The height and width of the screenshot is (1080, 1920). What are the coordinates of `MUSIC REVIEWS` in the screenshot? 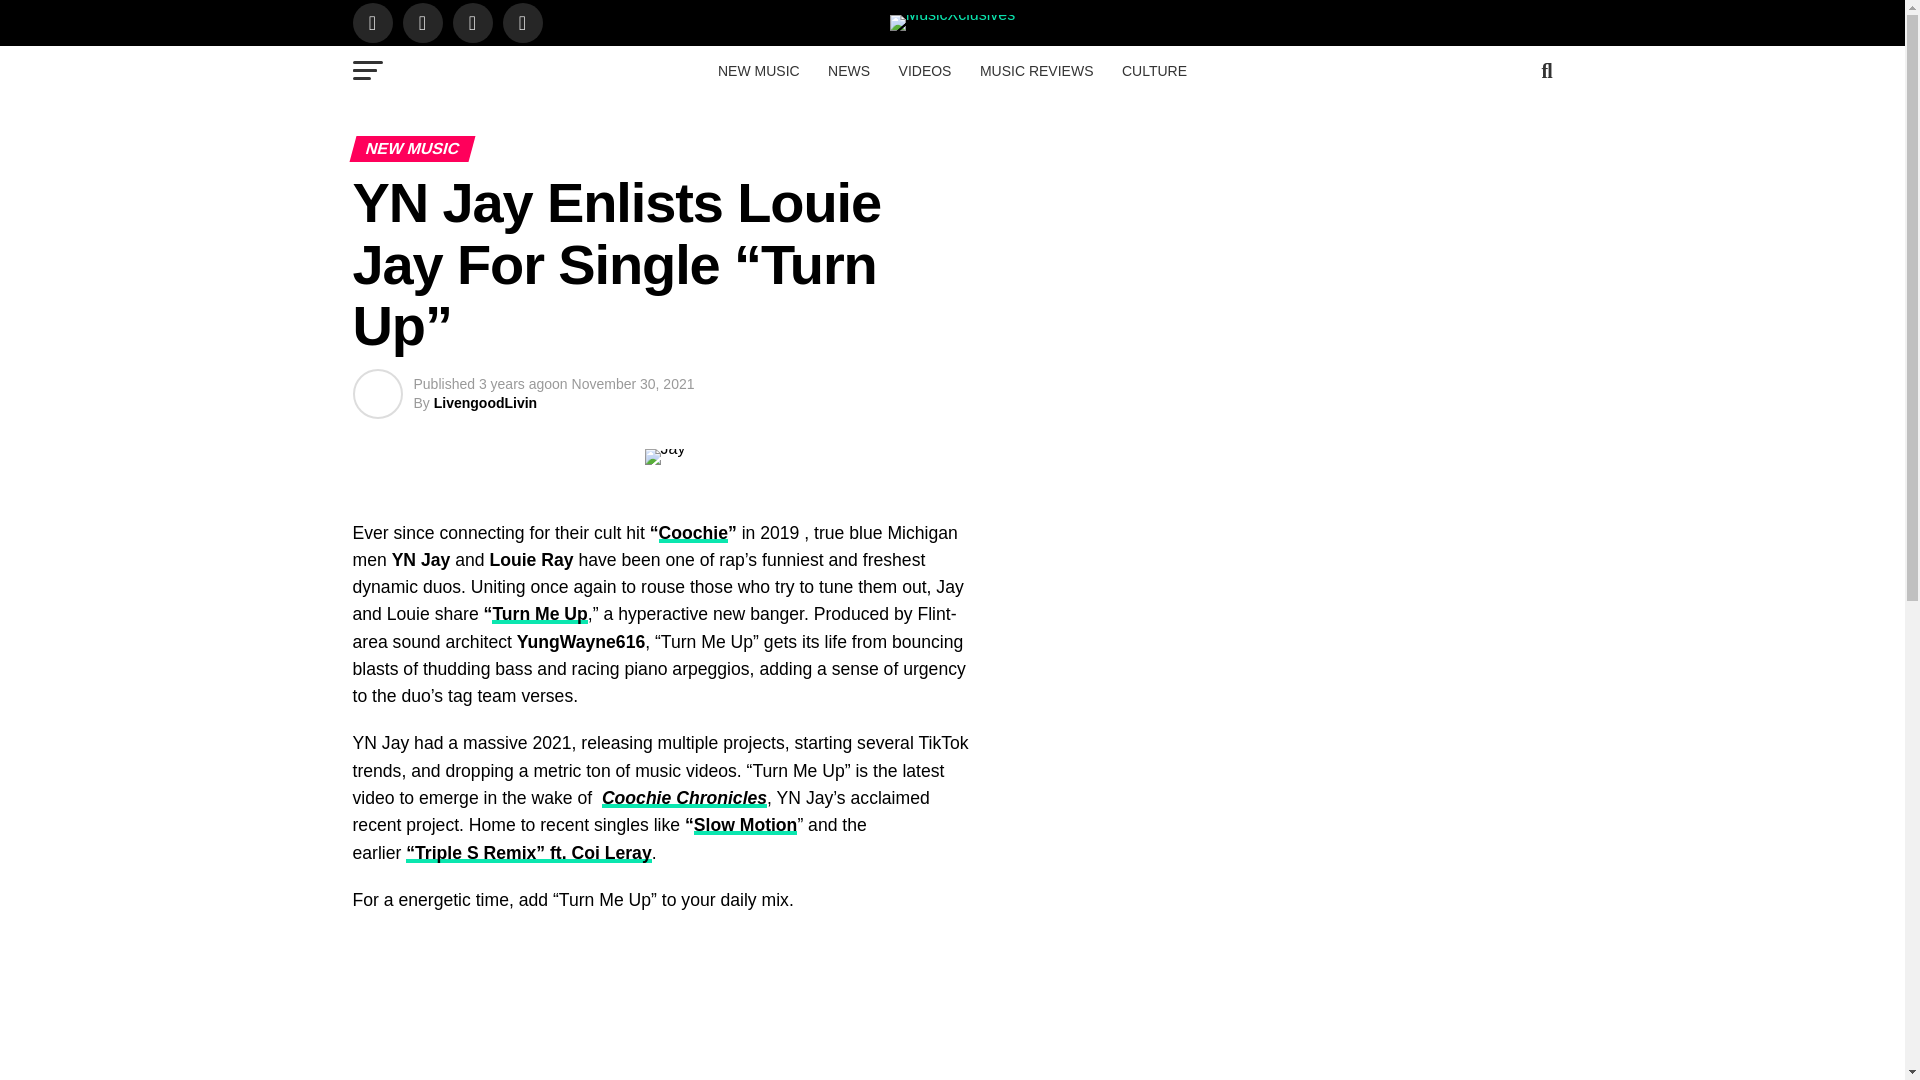 It's located at (1036, 71).